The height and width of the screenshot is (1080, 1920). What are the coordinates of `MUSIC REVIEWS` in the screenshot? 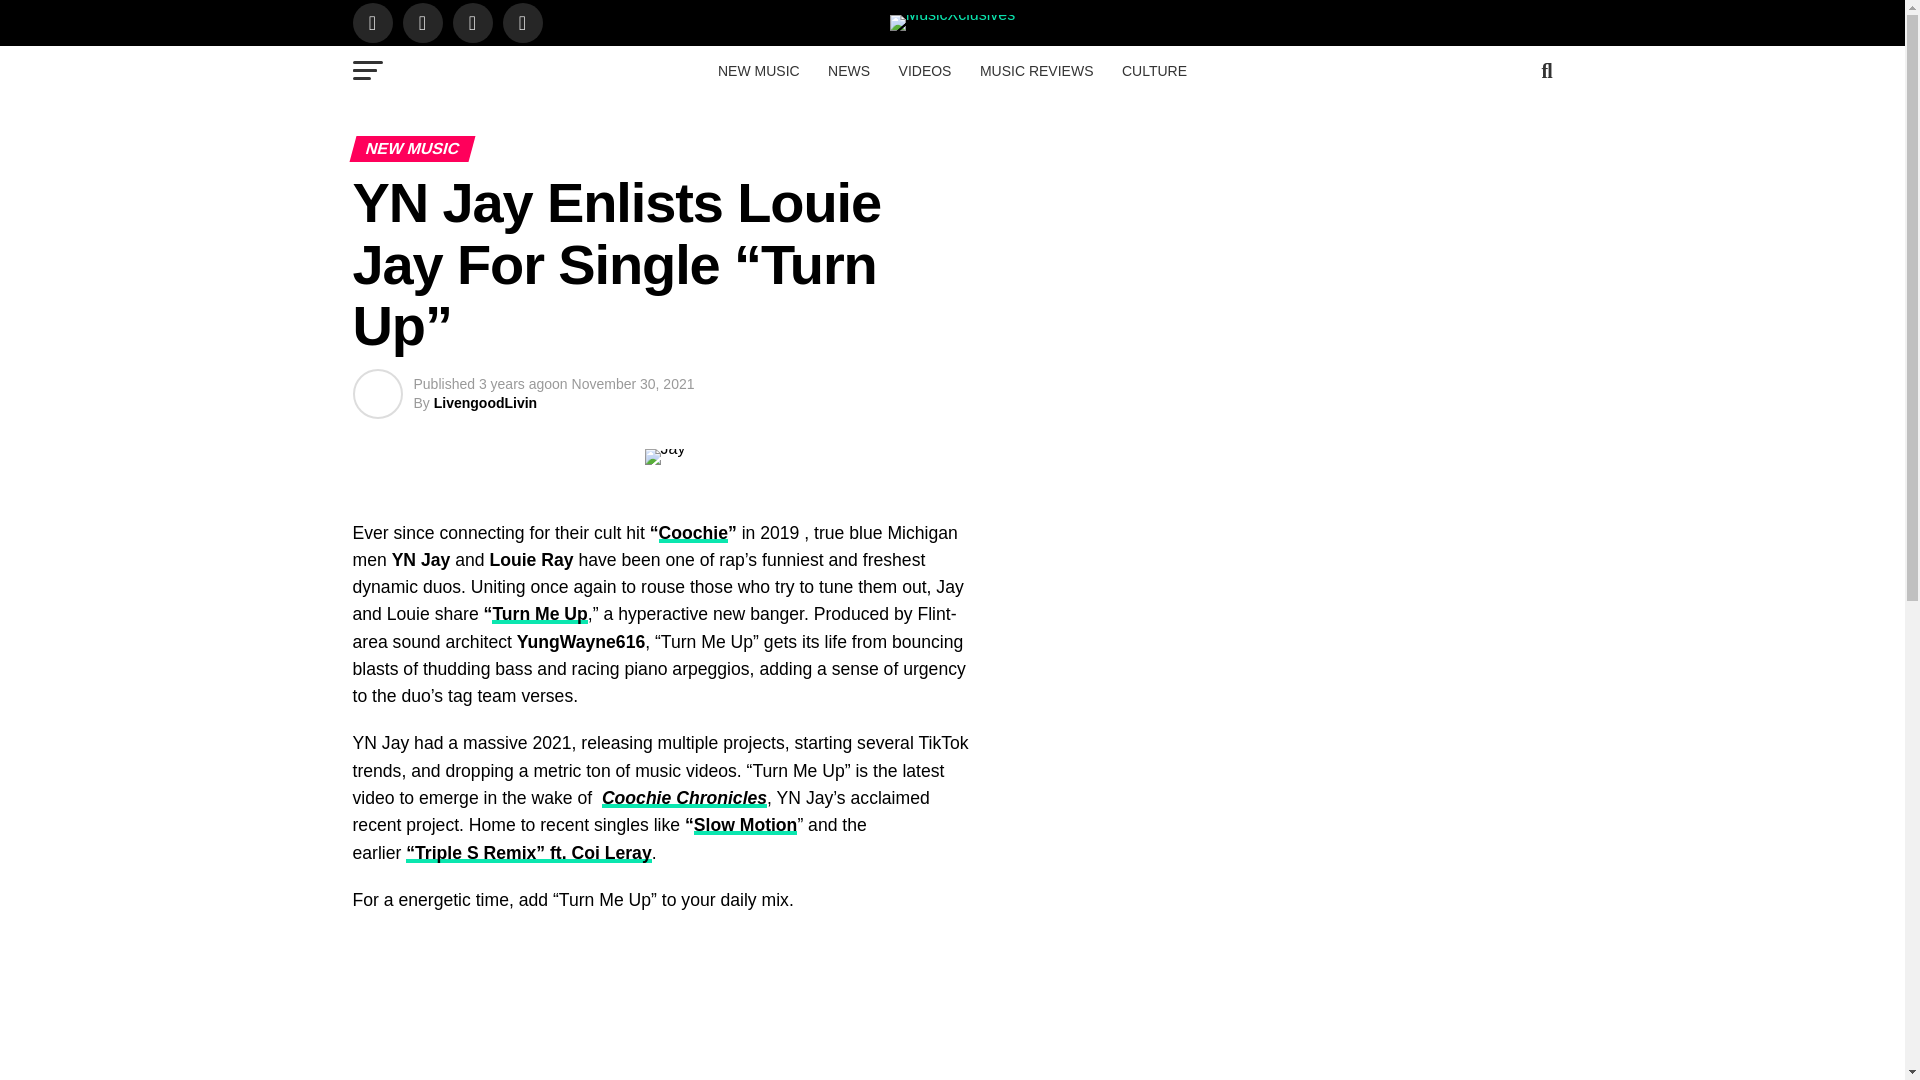 It's located at (1036, 71).